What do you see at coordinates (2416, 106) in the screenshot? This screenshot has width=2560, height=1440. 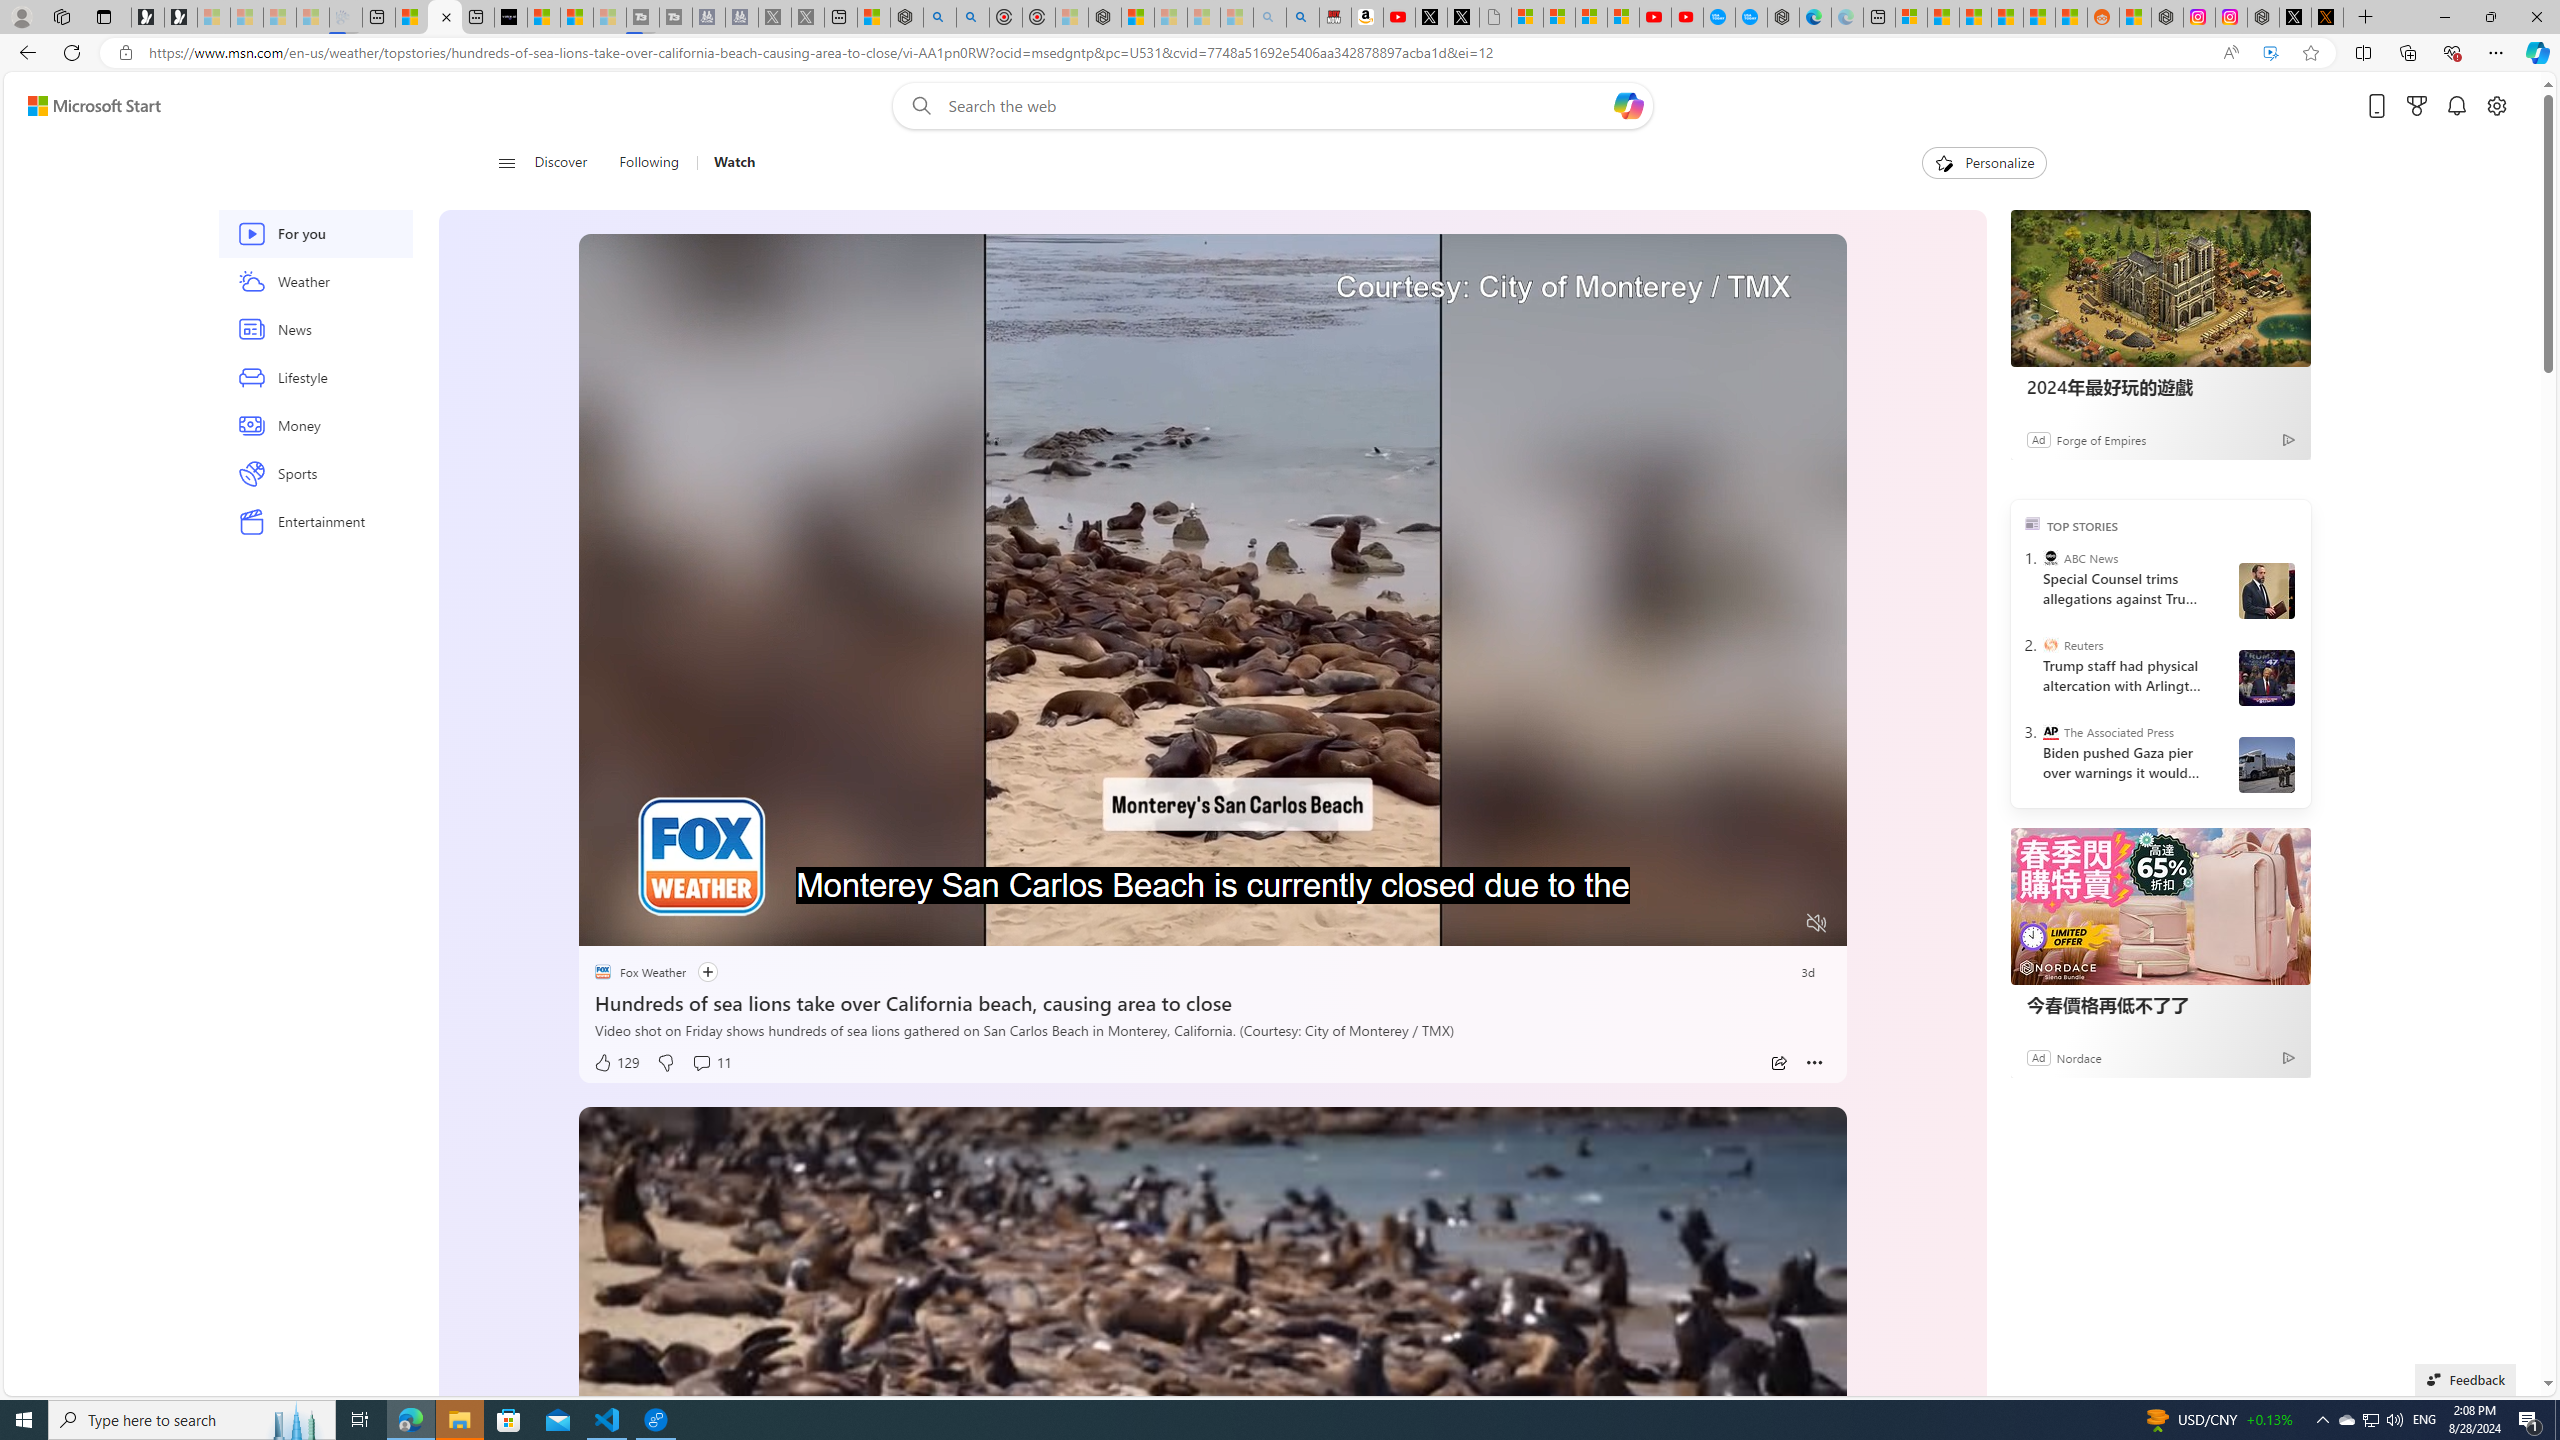 I see `Microsoft rewards` at bounding box center [2416, 106].